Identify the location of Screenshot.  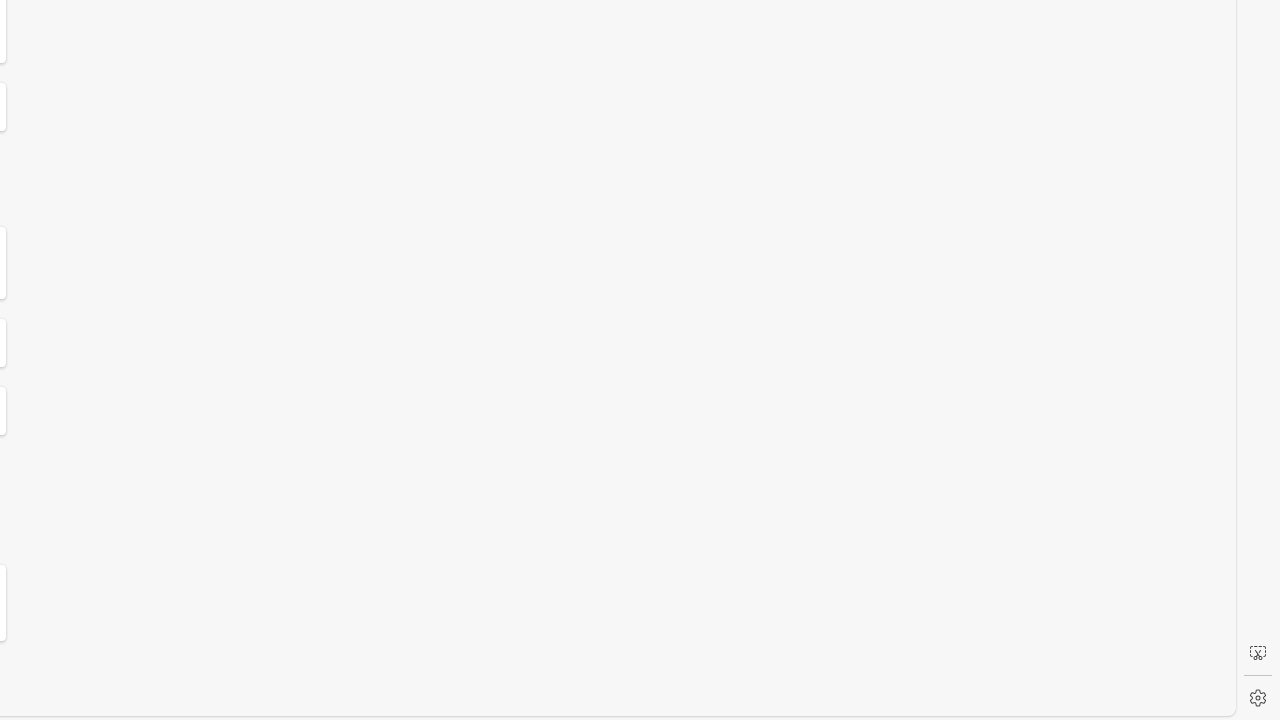
(1258, 653).